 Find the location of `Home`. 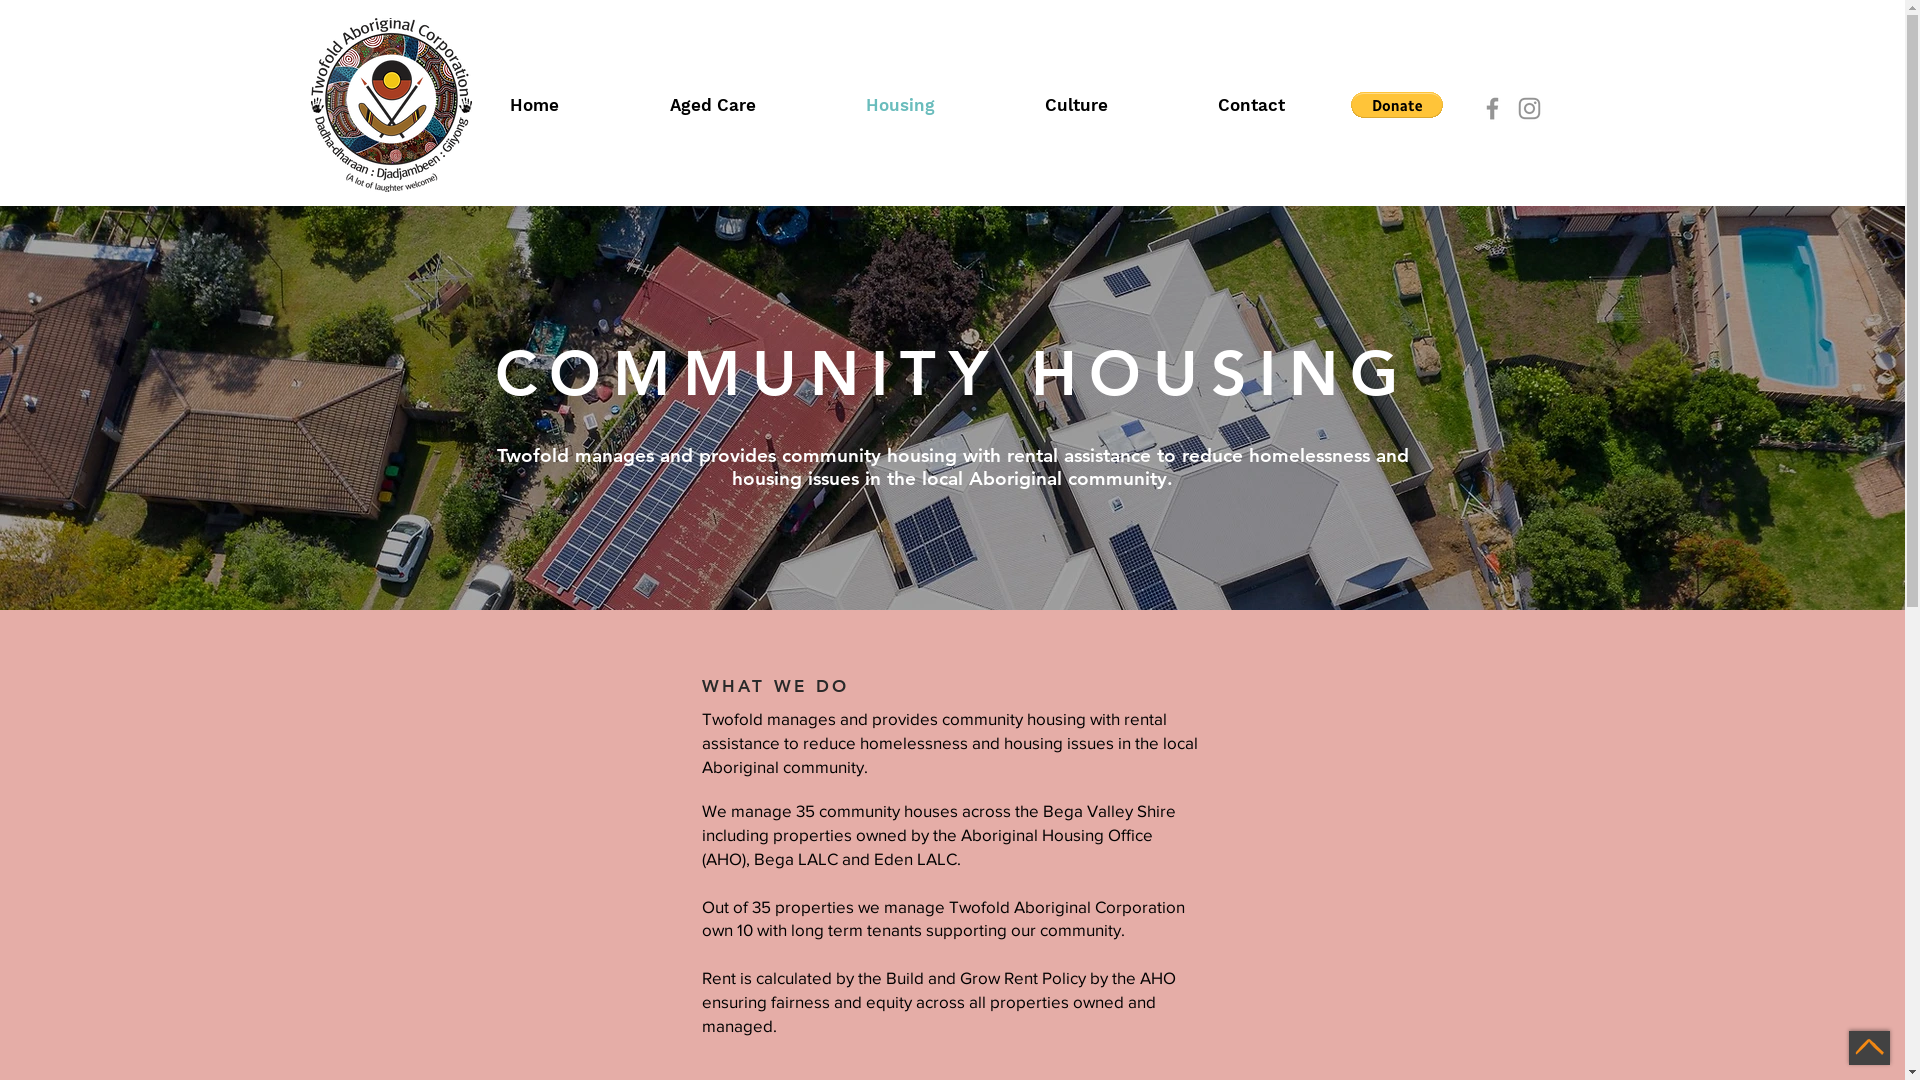

Home is located at coordinates (574, 105).